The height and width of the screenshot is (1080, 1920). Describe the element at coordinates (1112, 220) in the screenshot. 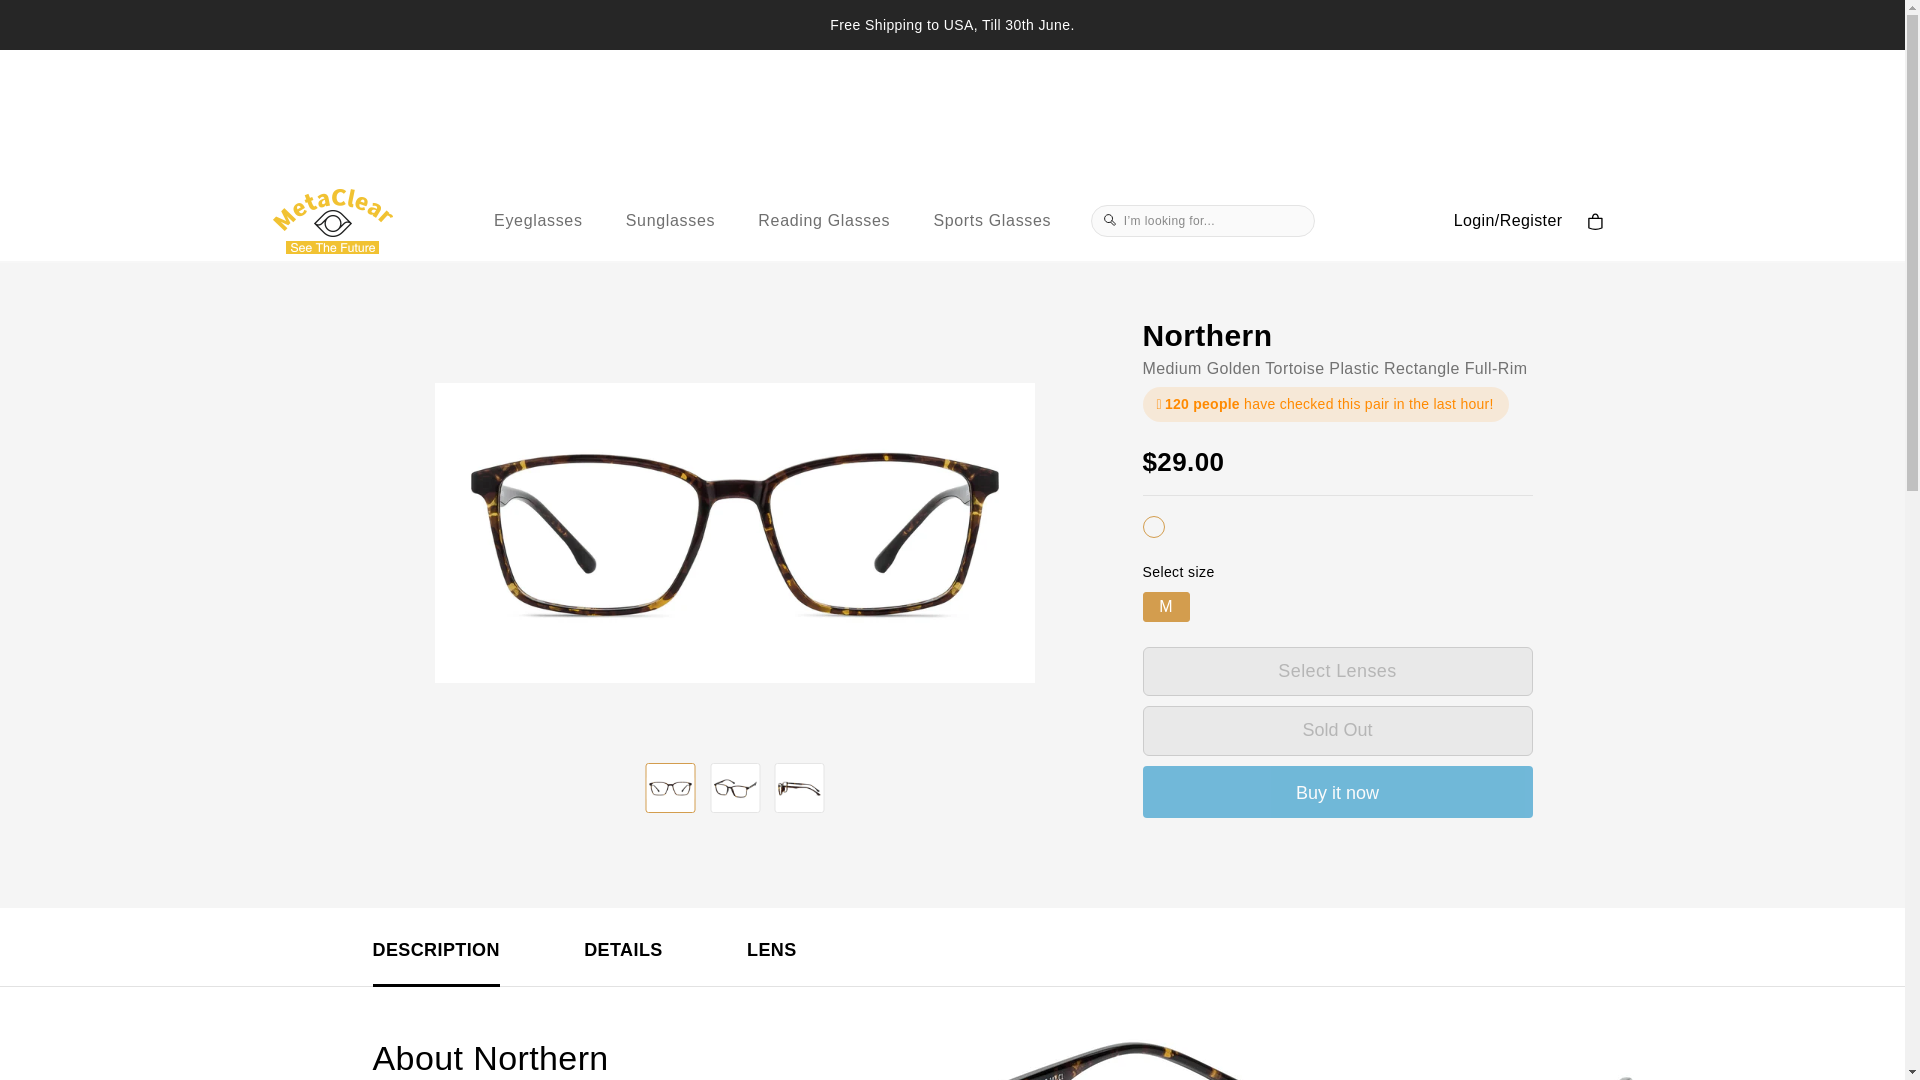

I see `Submit the search query.` at that location.